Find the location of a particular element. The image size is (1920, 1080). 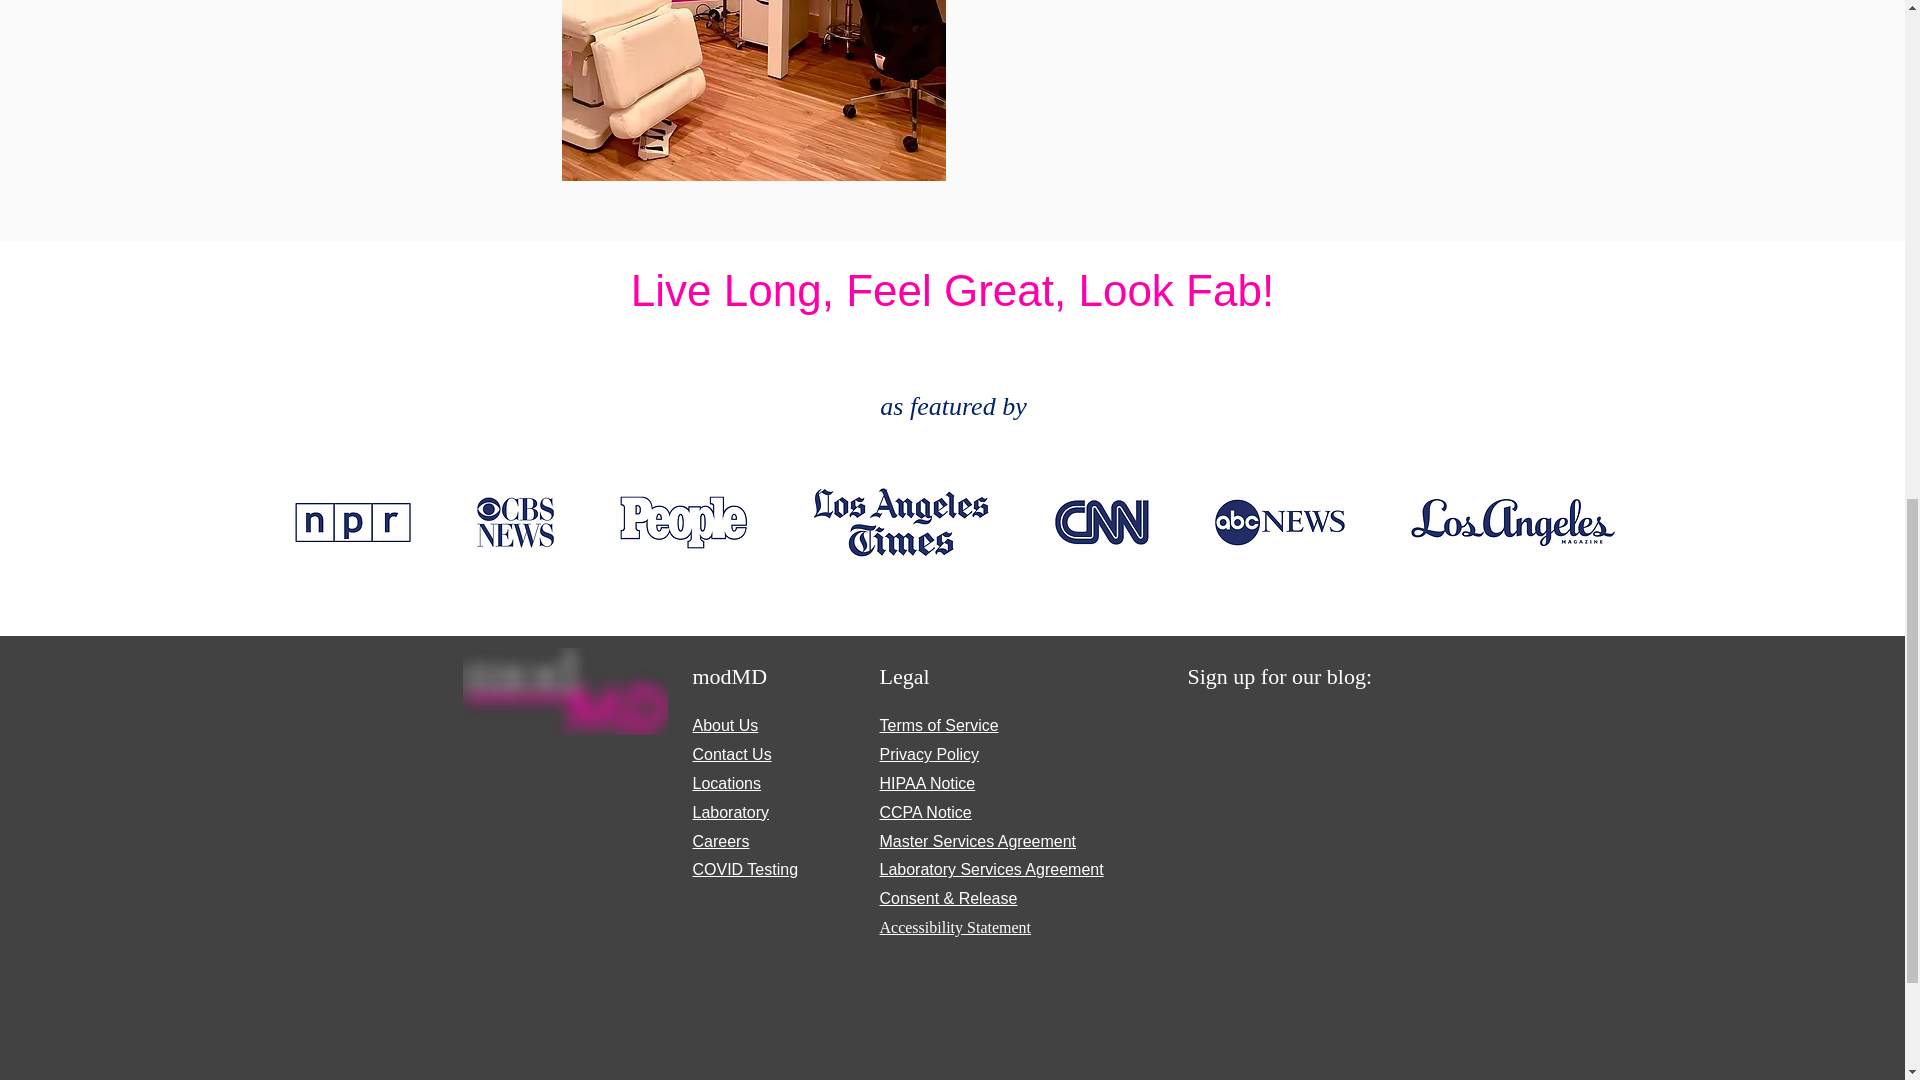

Careers is located at coordinates (720, 840).